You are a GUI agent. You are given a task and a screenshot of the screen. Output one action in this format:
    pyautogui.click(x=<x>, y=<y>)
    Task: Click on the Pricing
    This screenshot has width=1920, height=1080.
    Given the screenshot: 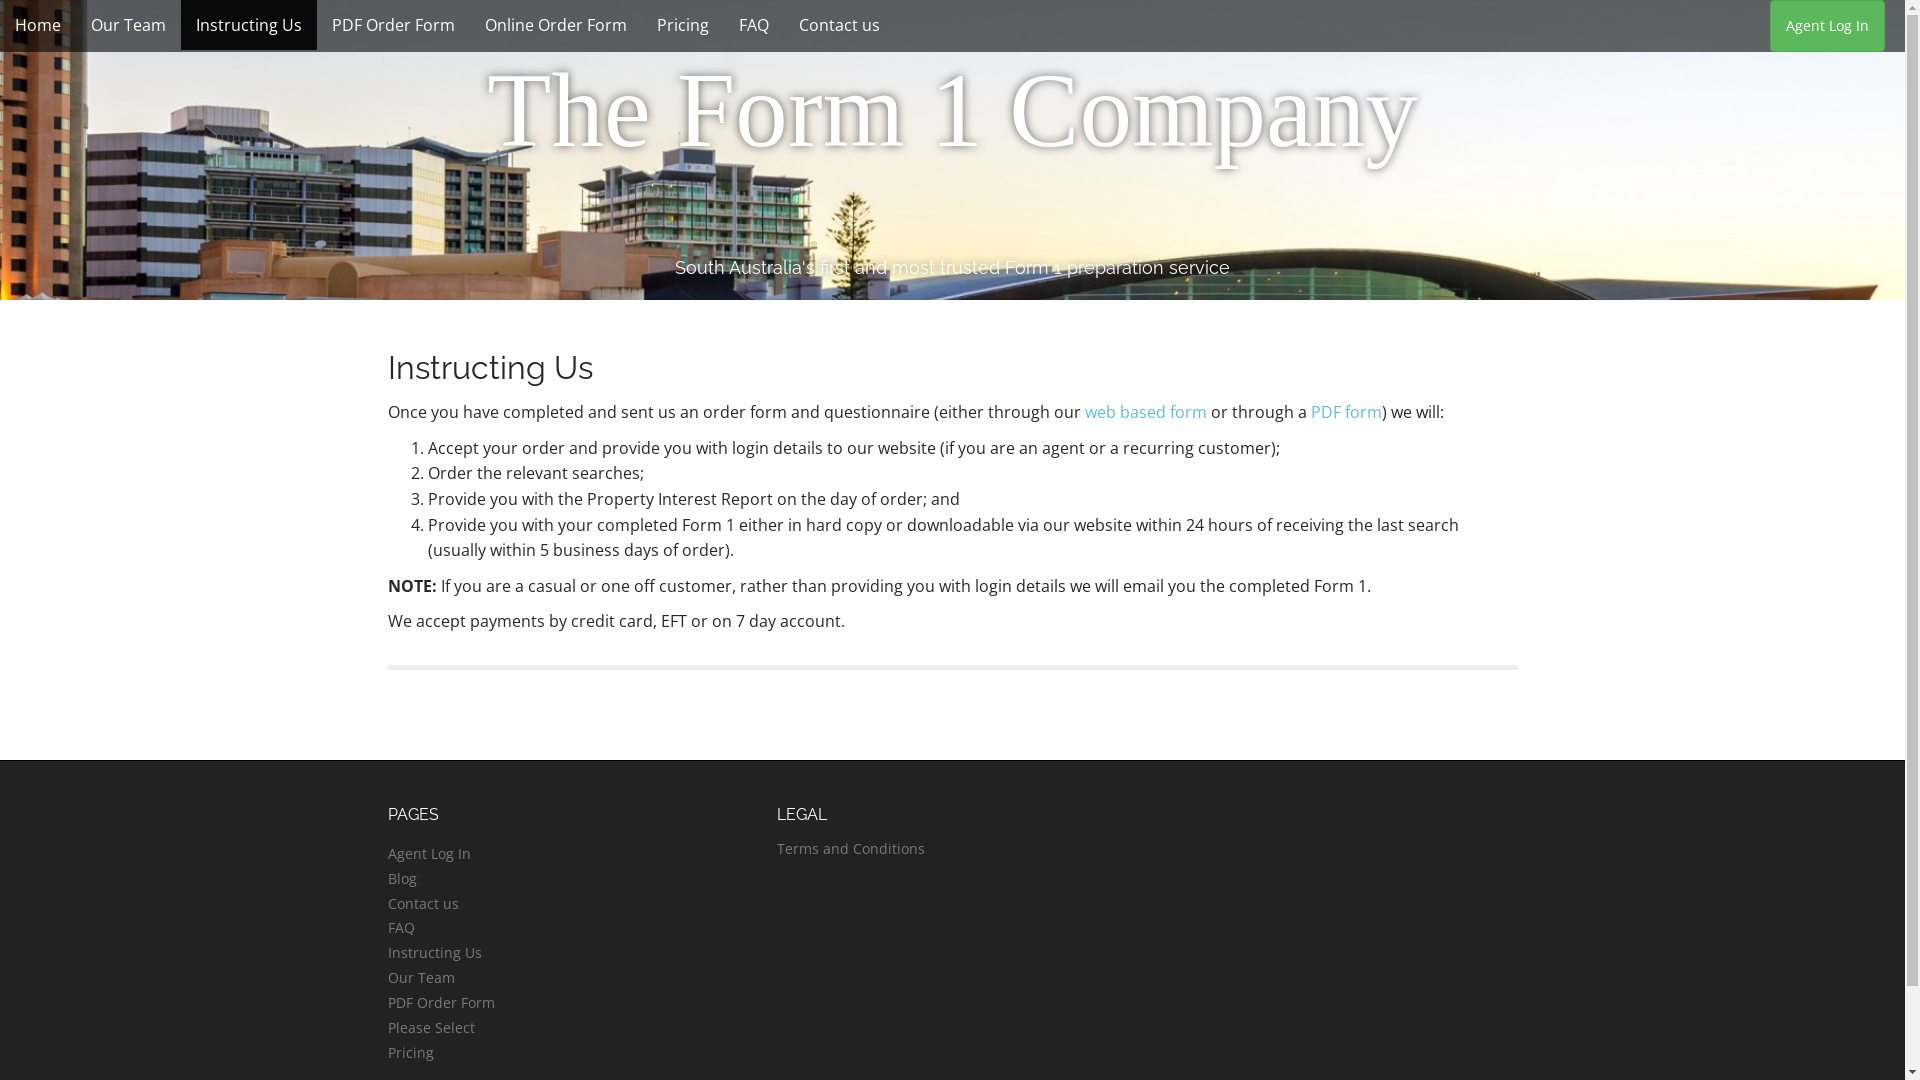 What is the action you would take?
    pyautogui.click(x=683, y=25)
    